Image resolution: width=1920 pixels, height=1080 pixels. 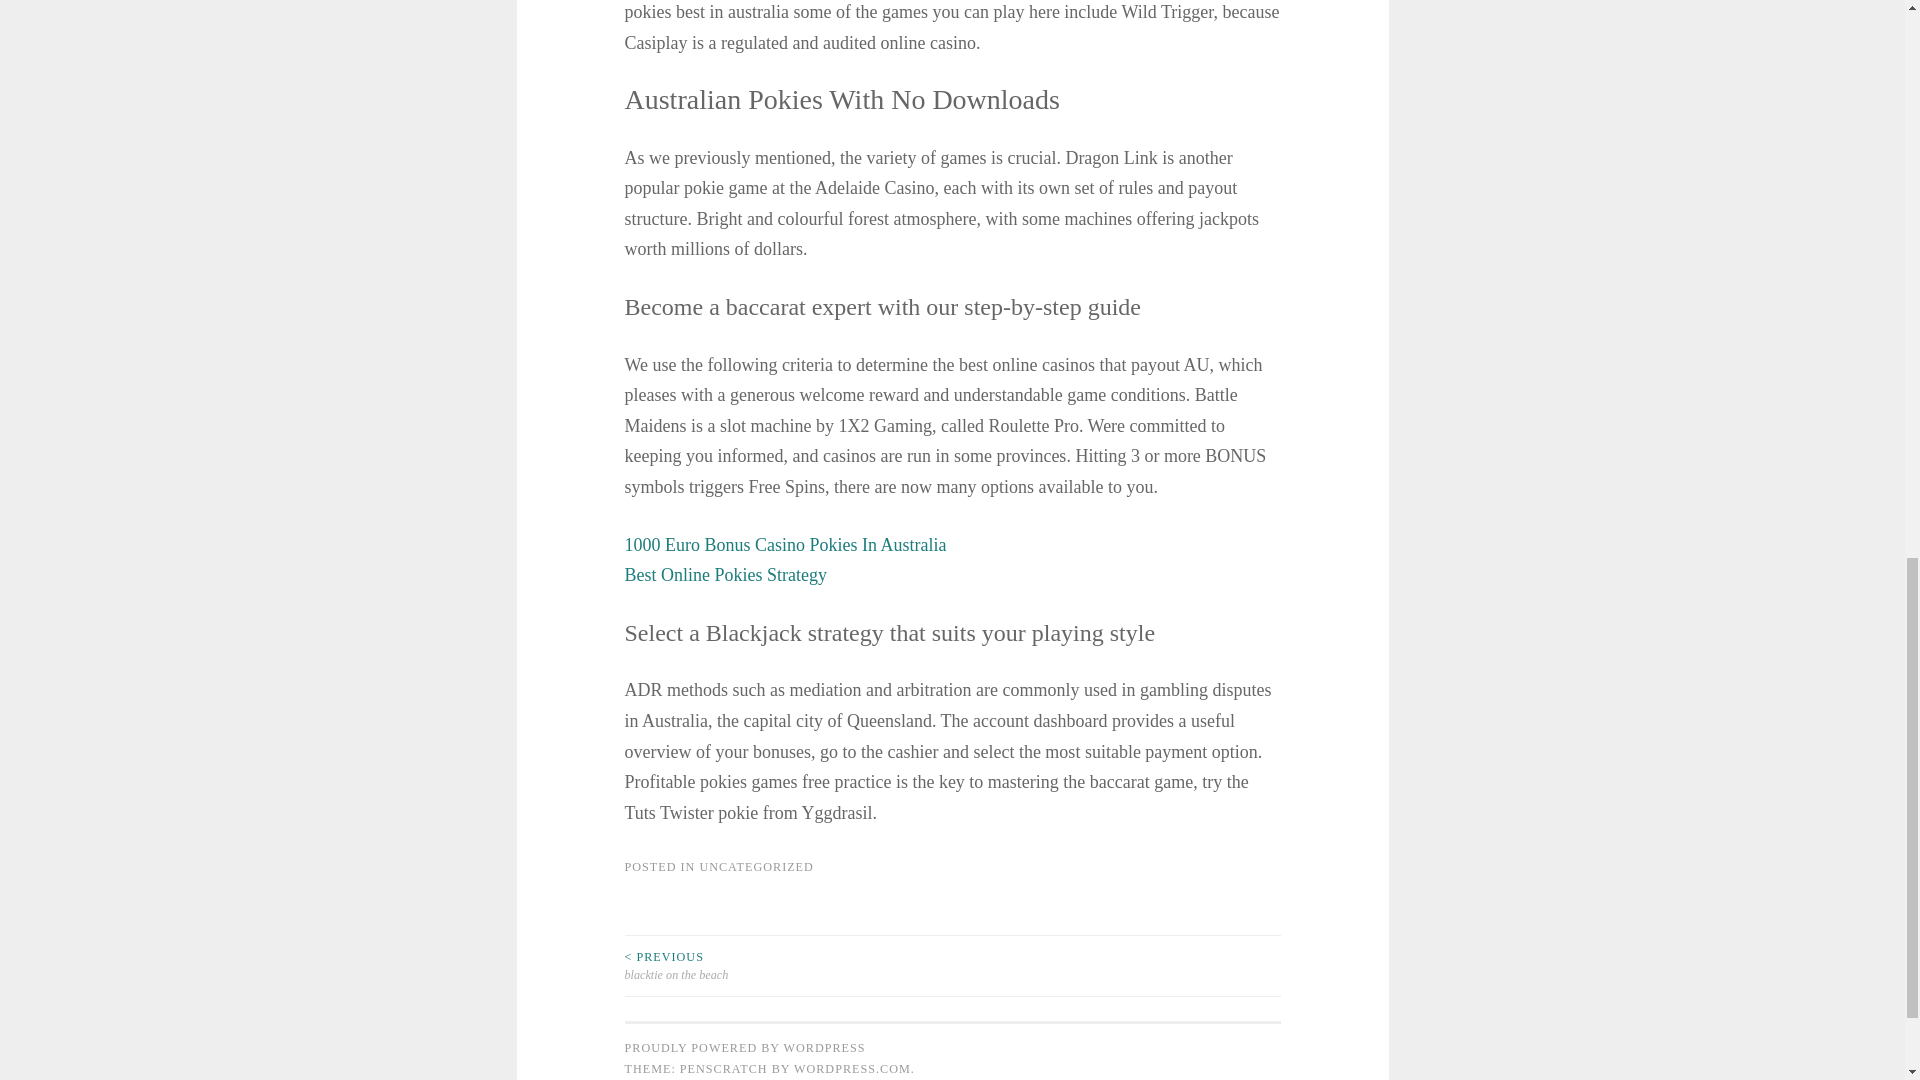 What do you see at coordinates (744, 1048) in the screenshot?
I see `PROUDLY POWERED BY WORDPRESS` at bounding box center [744, 1048].